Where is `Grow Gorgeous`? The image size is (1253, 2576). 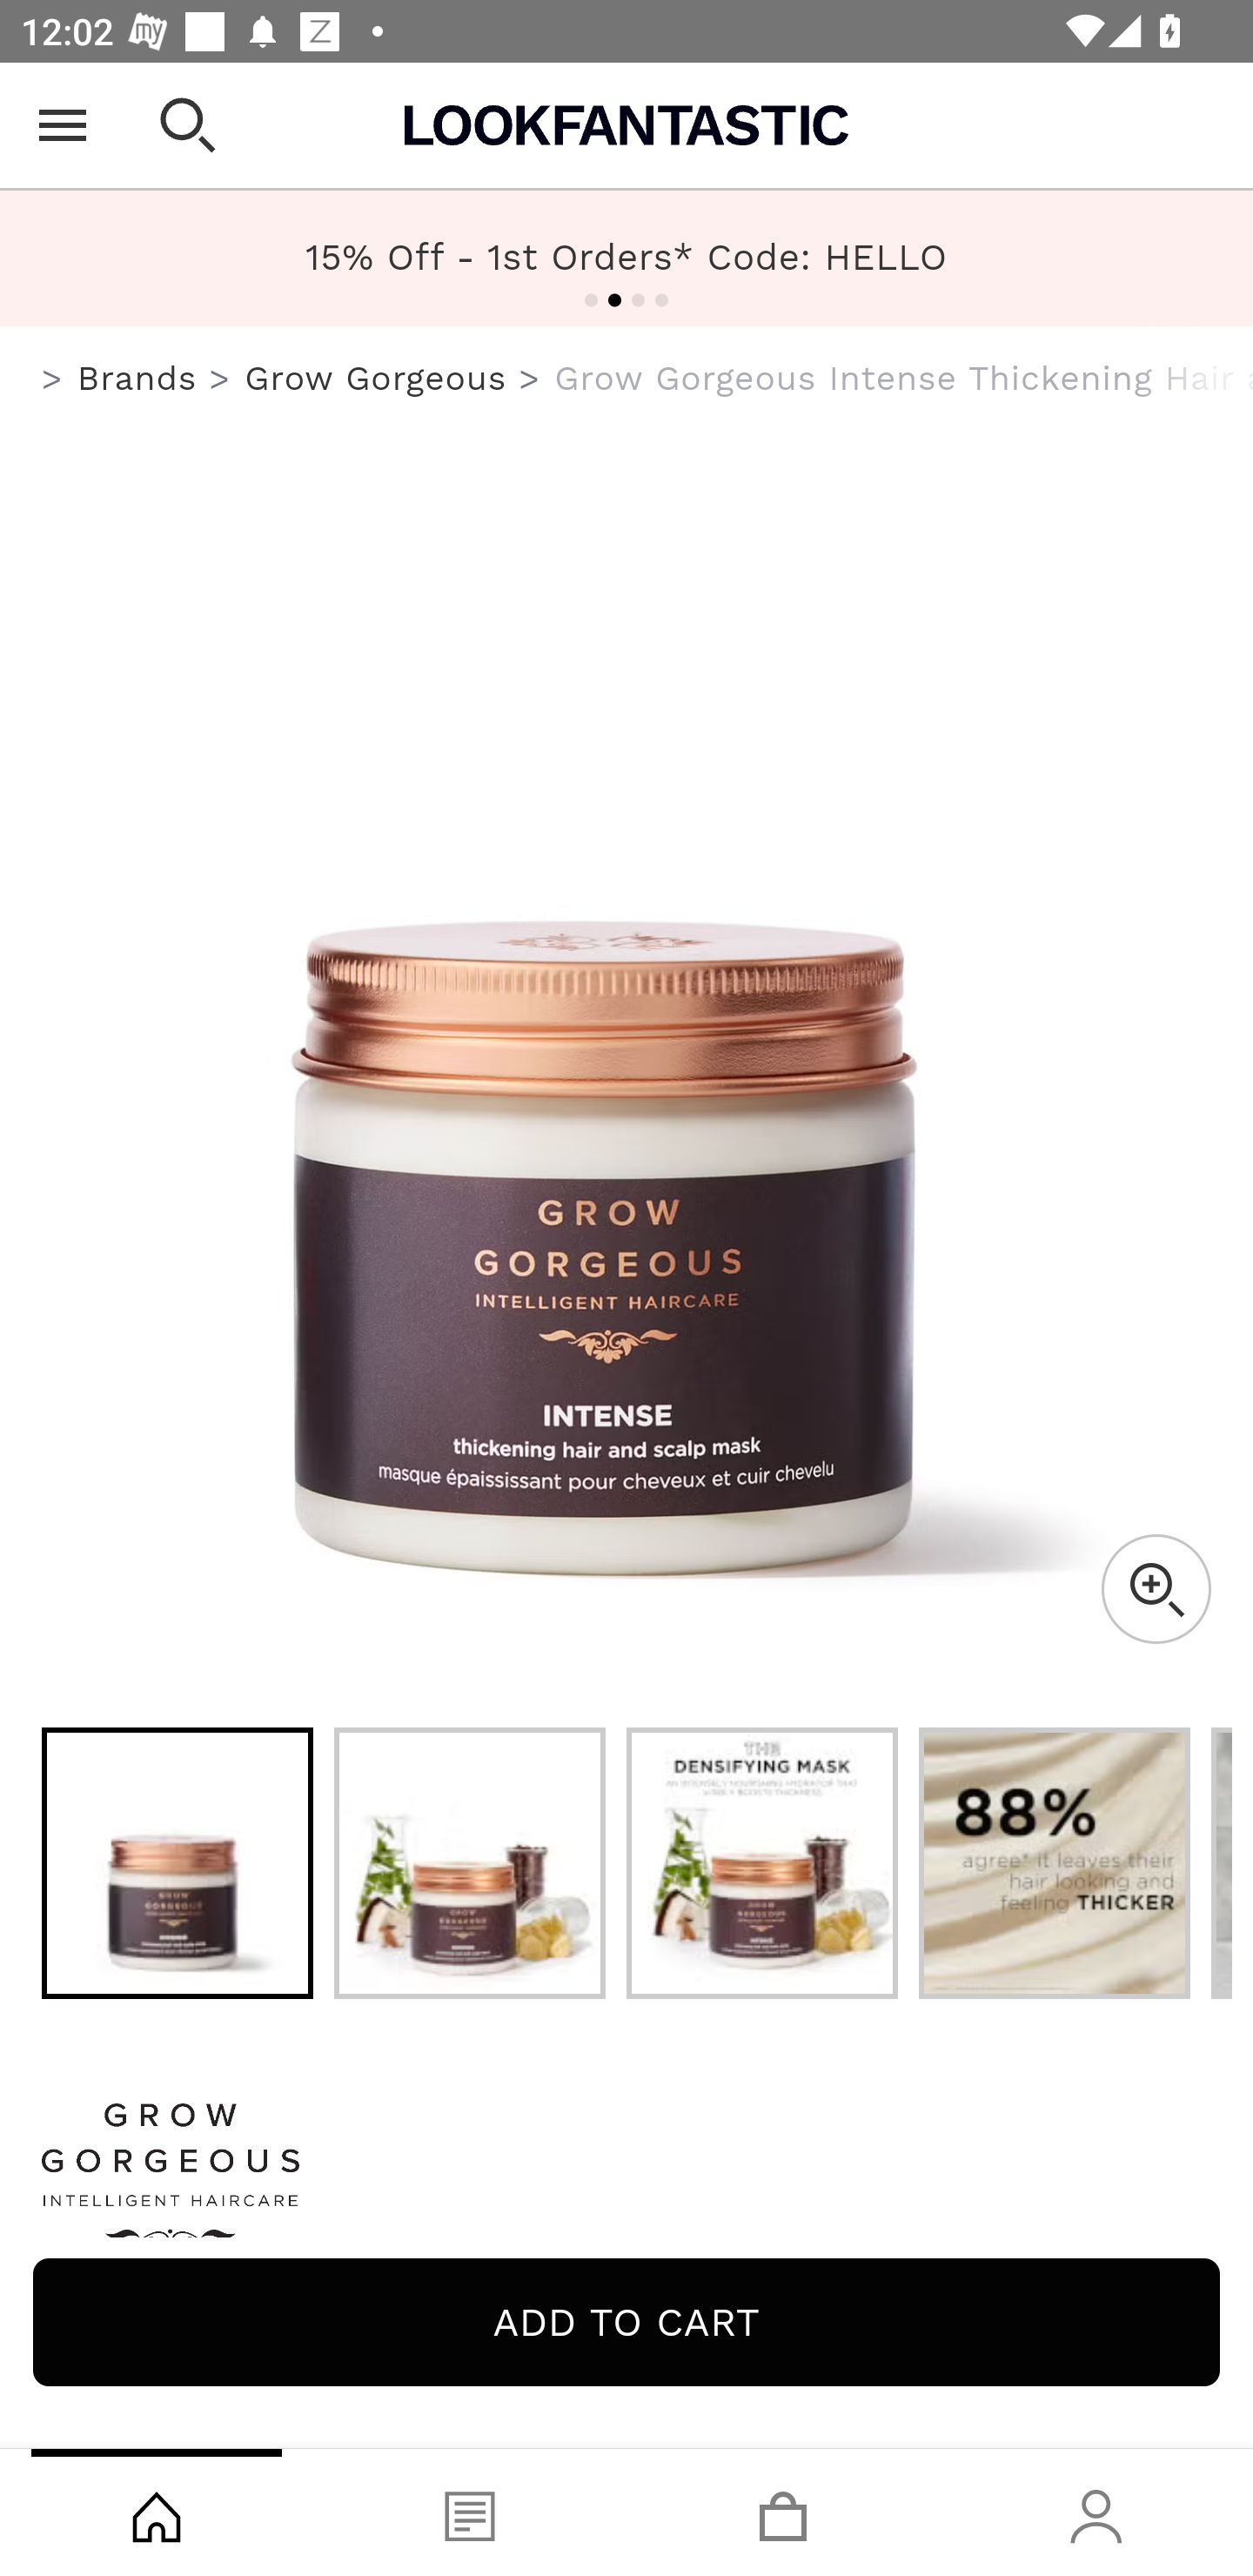
Grow Gorgeous is located at coordinates (376, 378).